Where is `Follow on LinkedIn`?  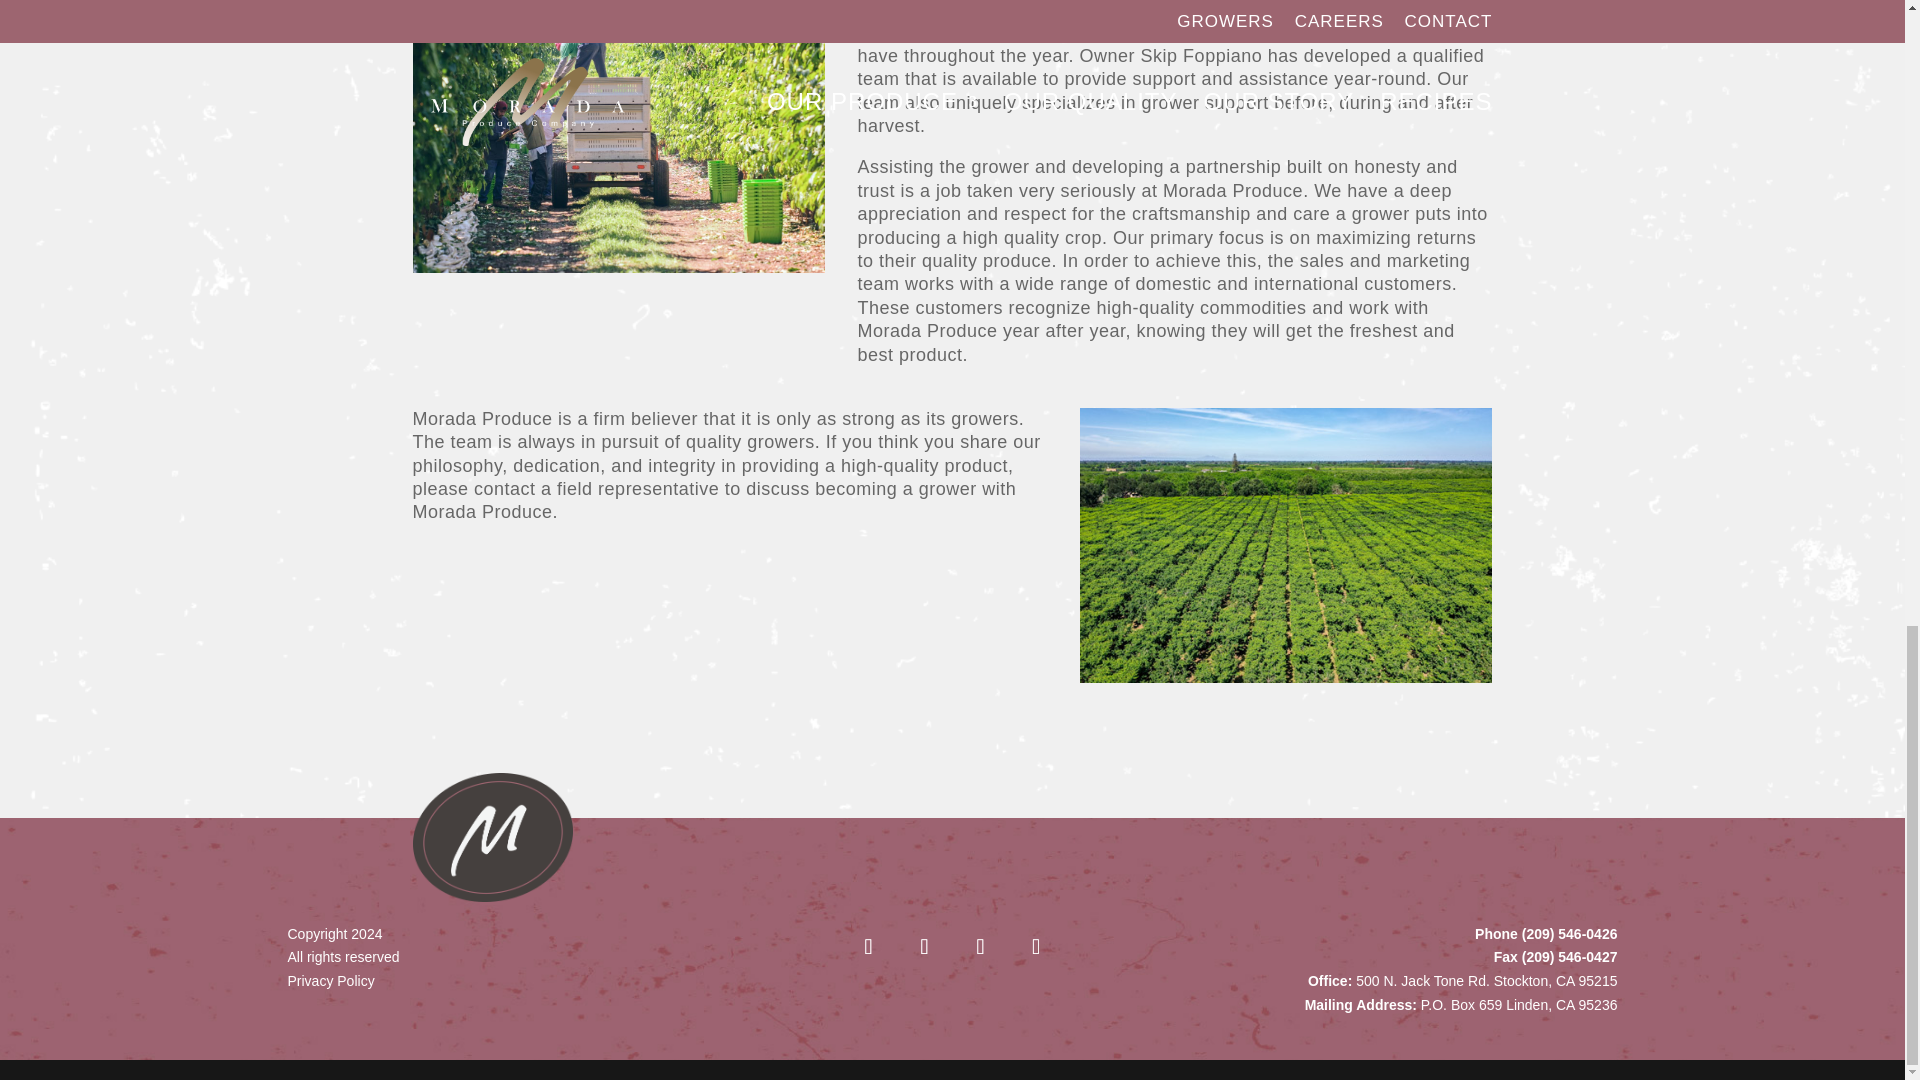 Follow on LinkedIn is located at coordinates (982, 948).